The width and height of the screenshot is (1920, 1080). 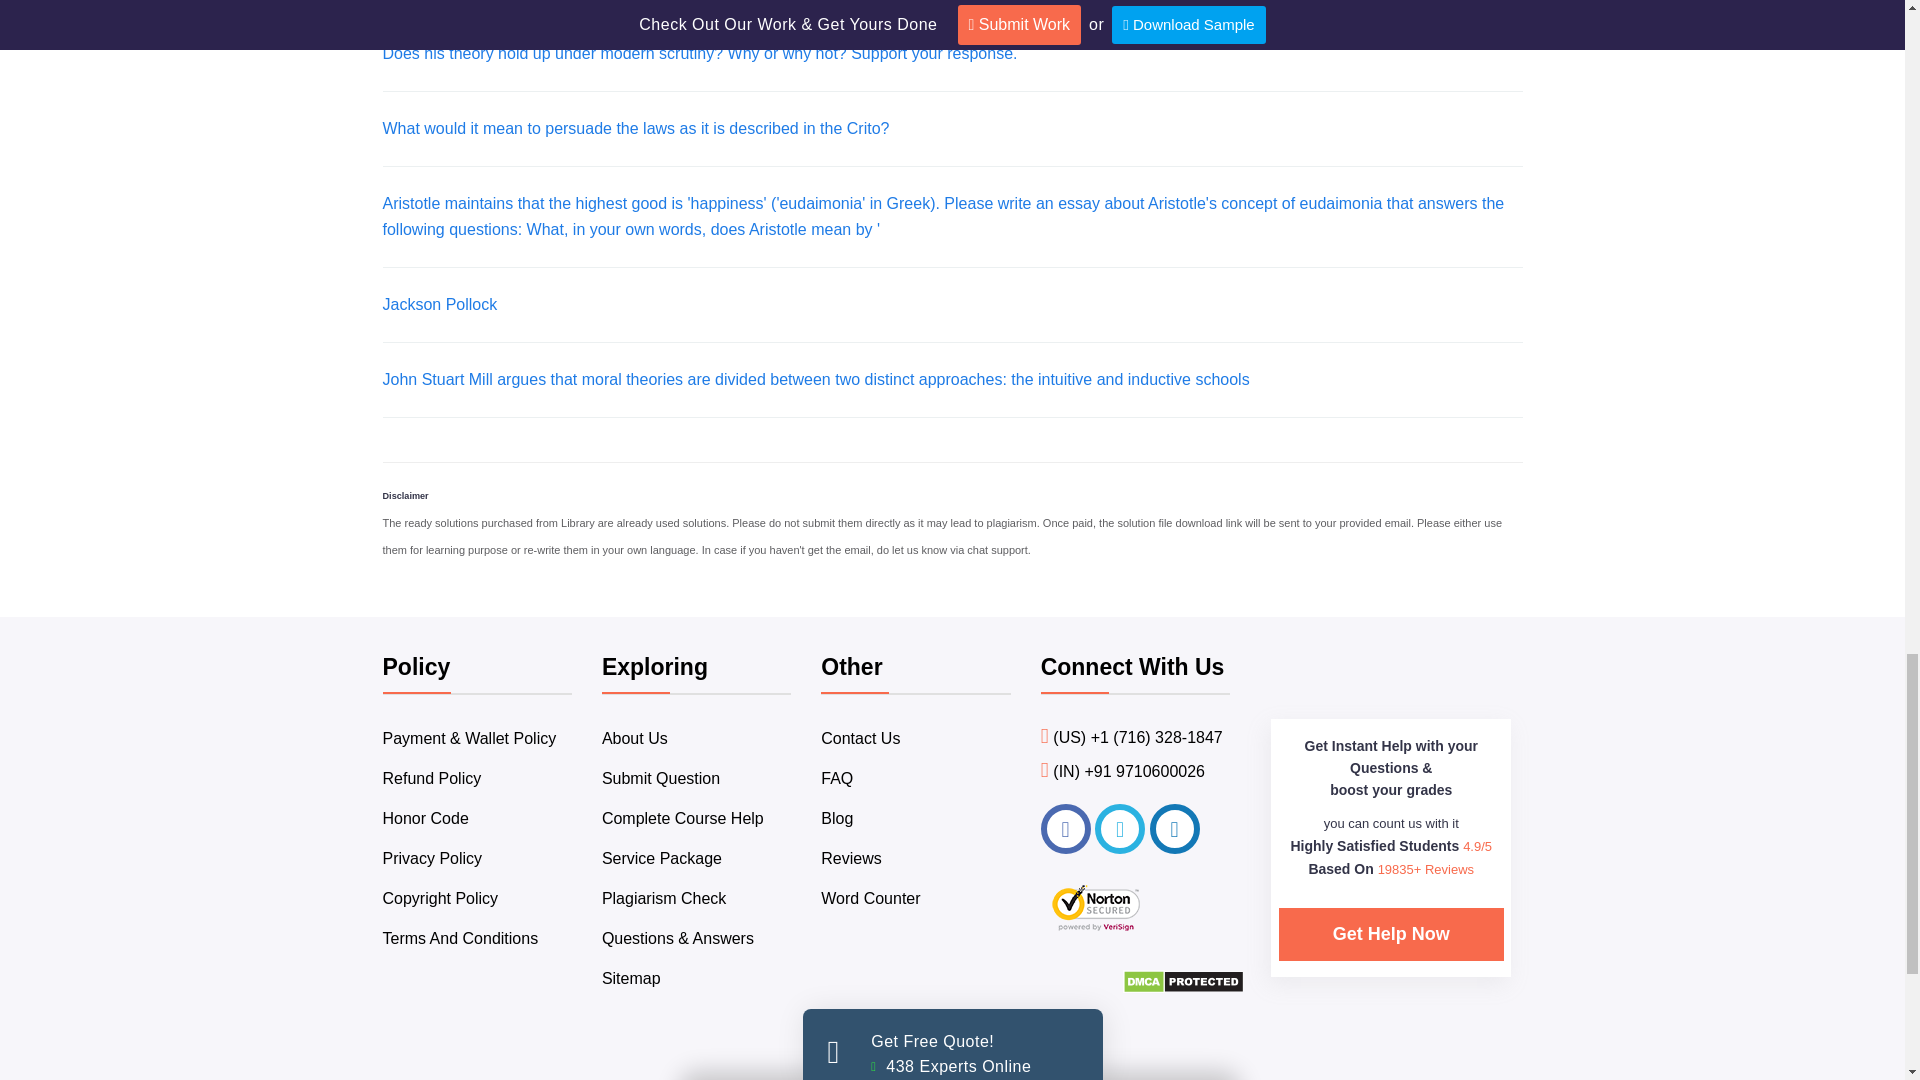 I want to click on Facebook, so click(x=1065, y=828).